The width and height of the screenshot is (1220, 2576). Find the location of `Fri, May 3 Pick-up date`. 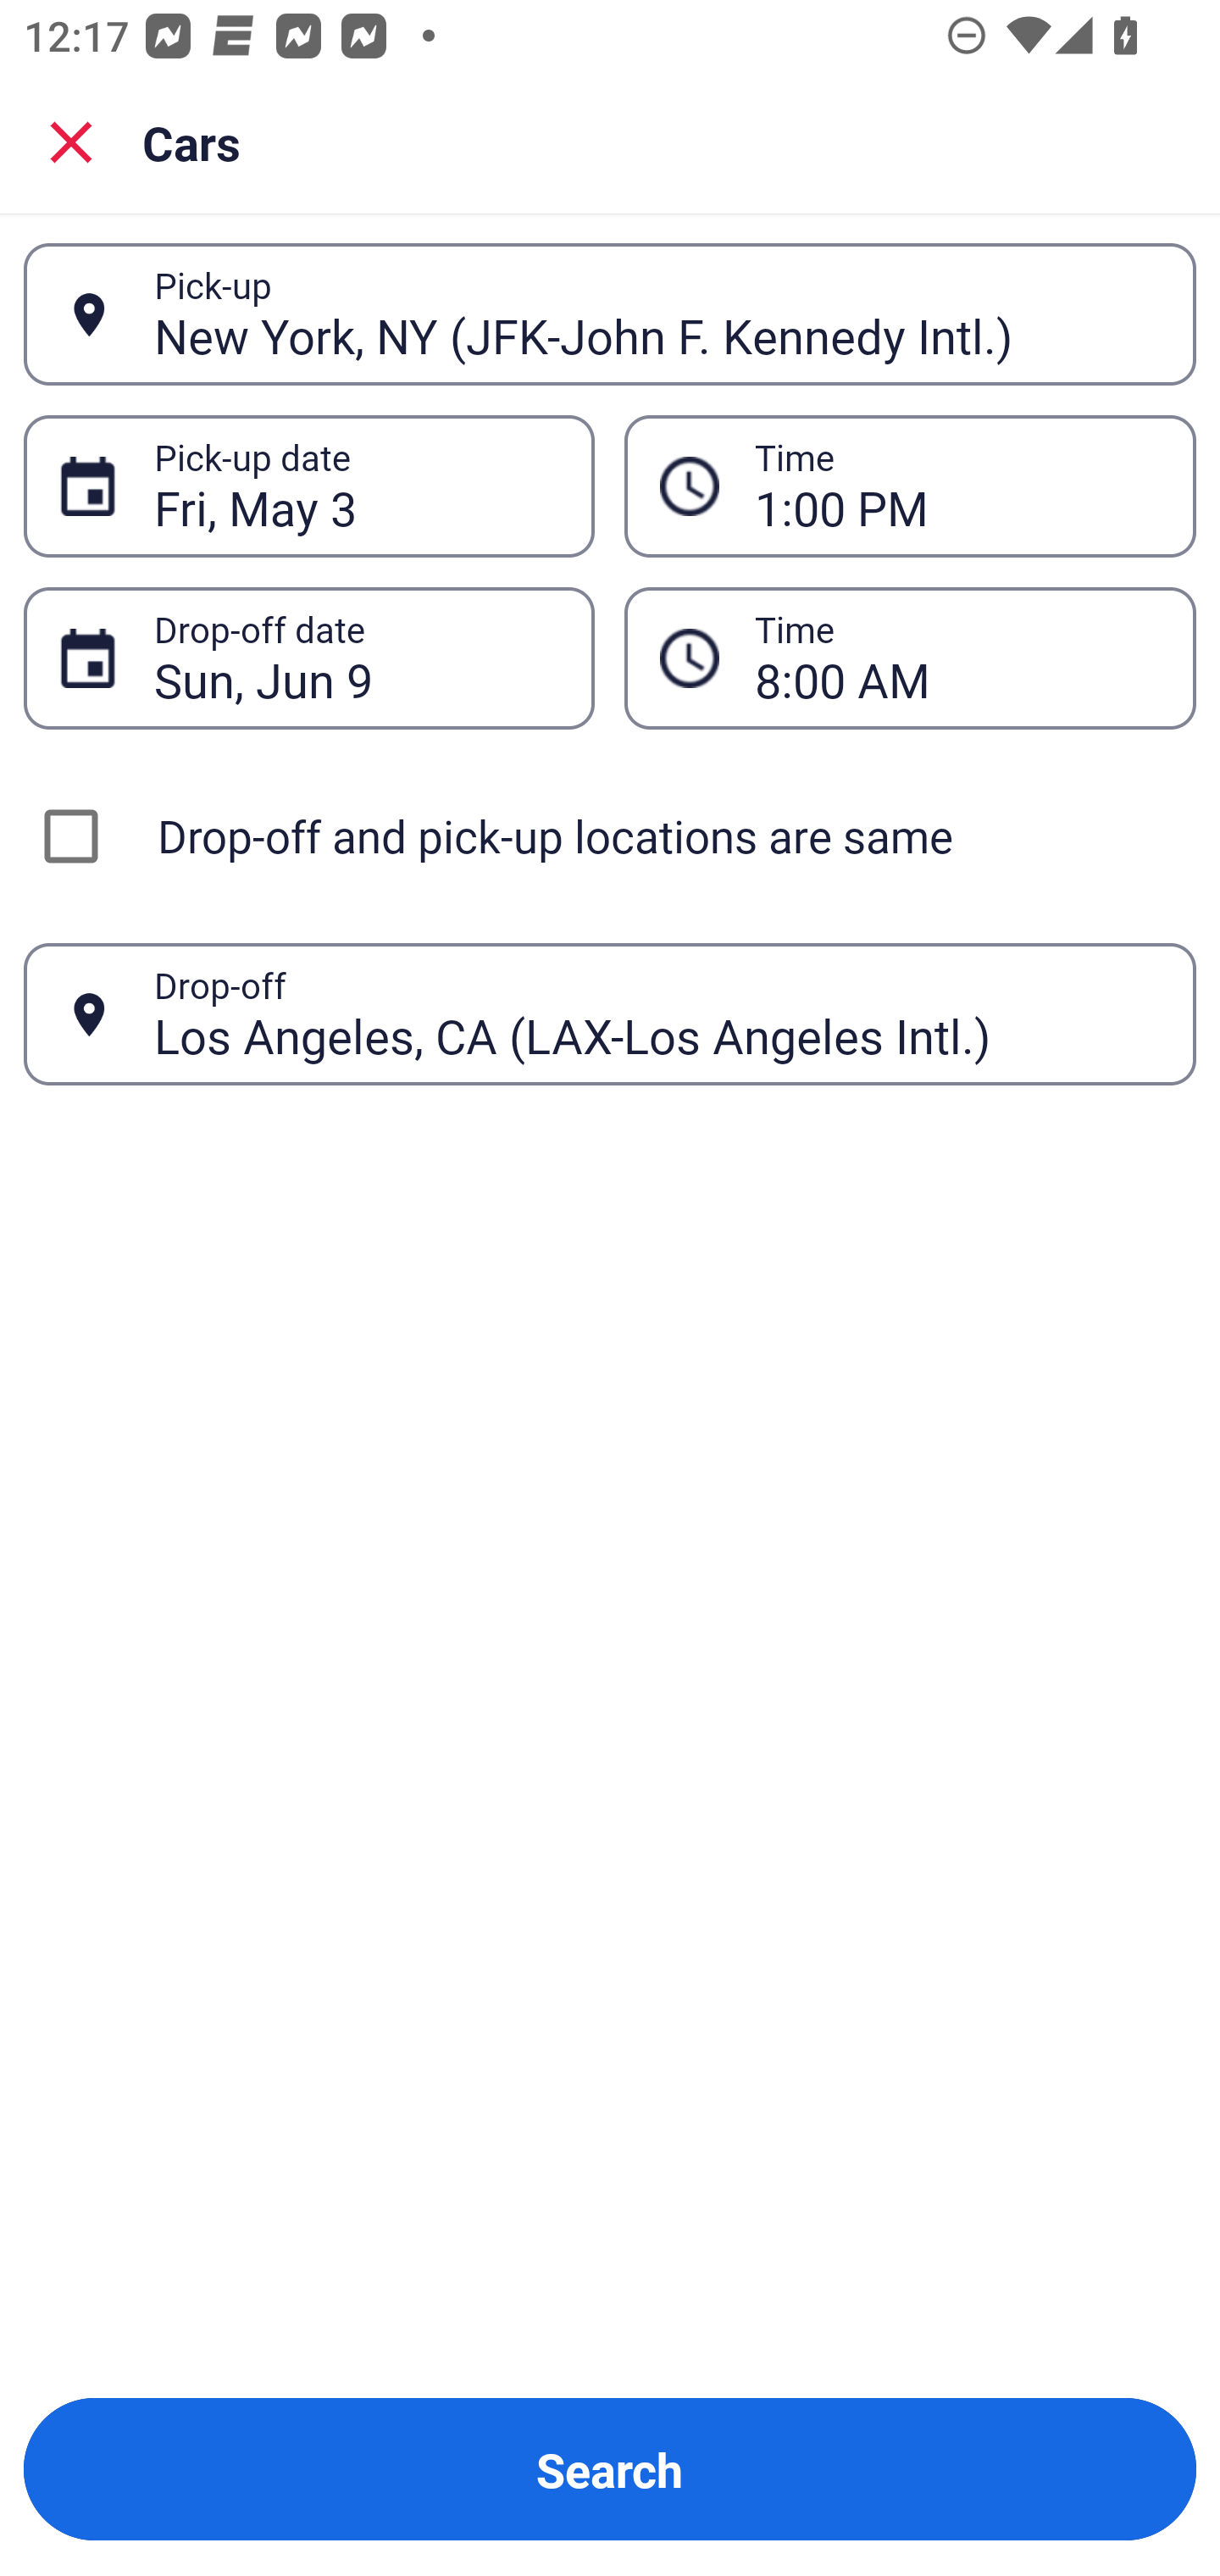

Fri, May 3 Pick-up date is located at coordinates (308, 485).